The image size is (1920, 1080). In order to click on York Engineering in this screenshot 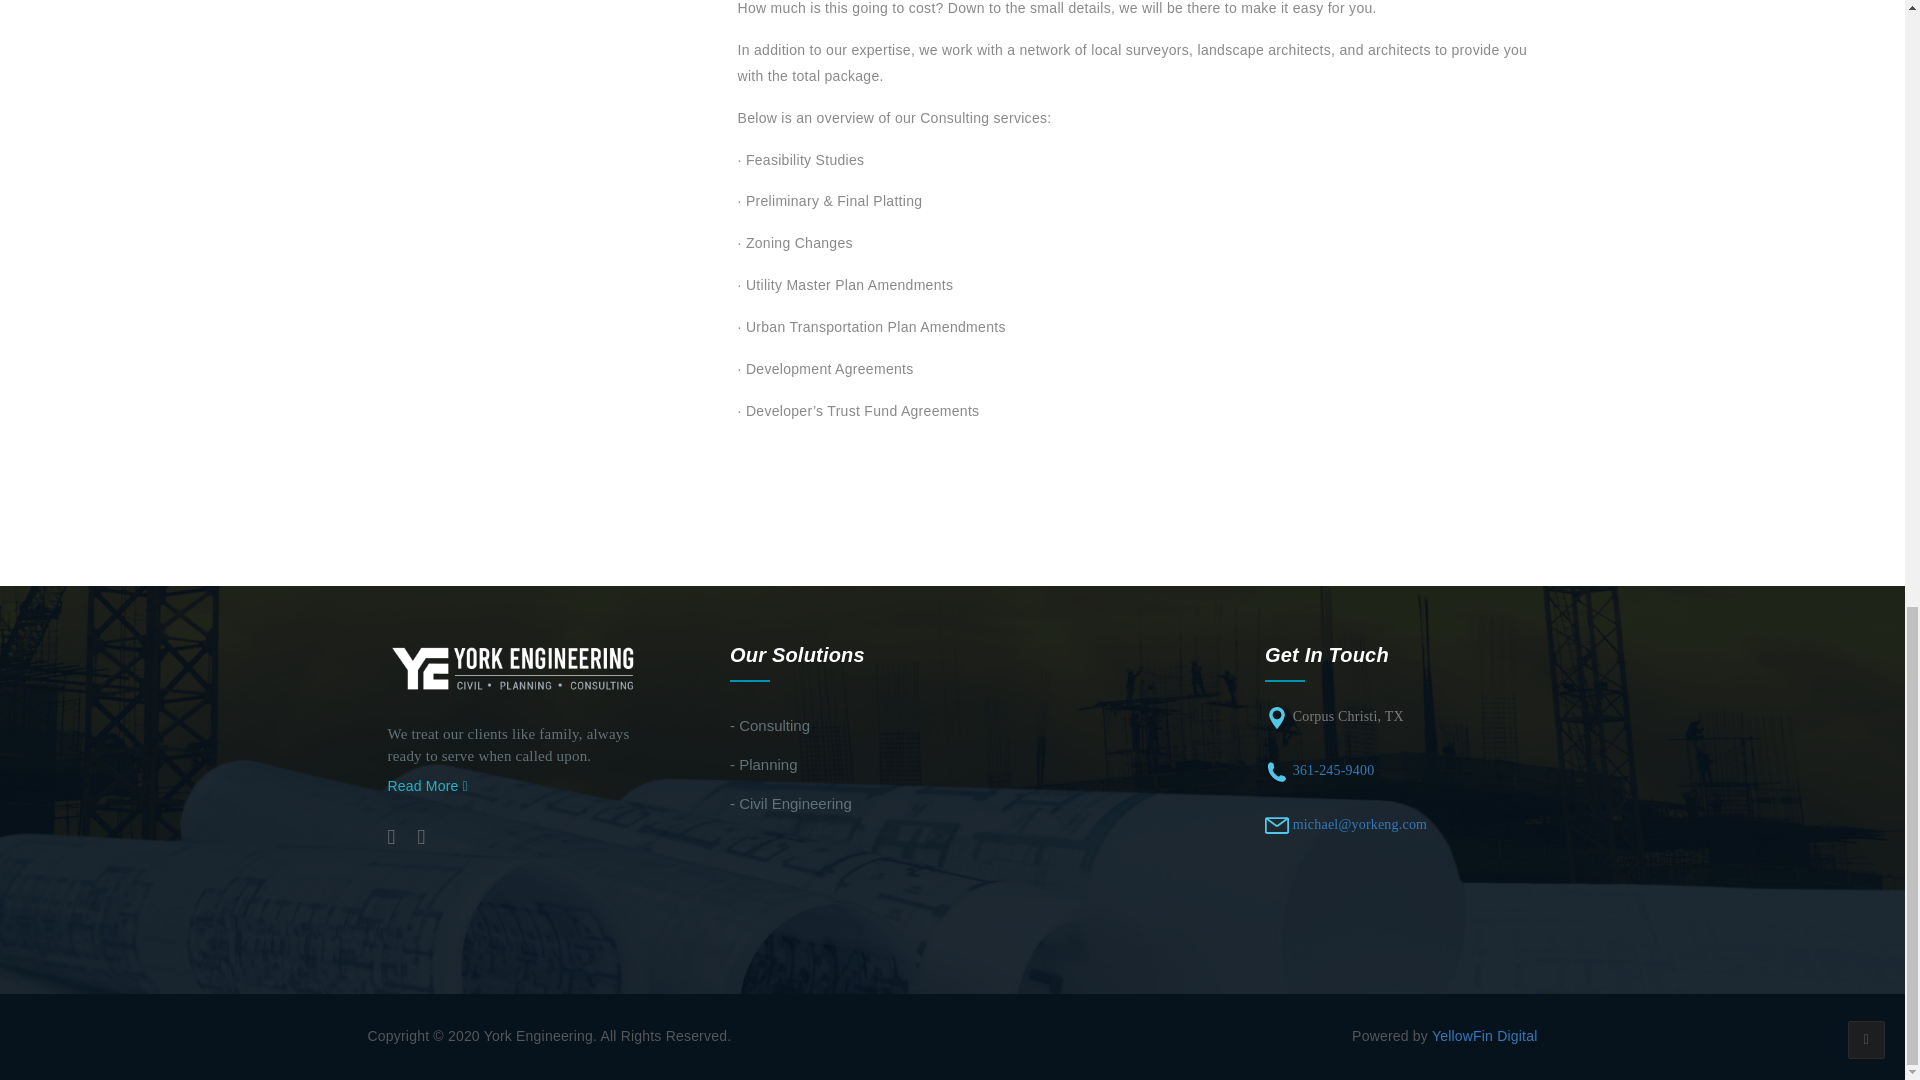, I will do `click(514, 668)`.